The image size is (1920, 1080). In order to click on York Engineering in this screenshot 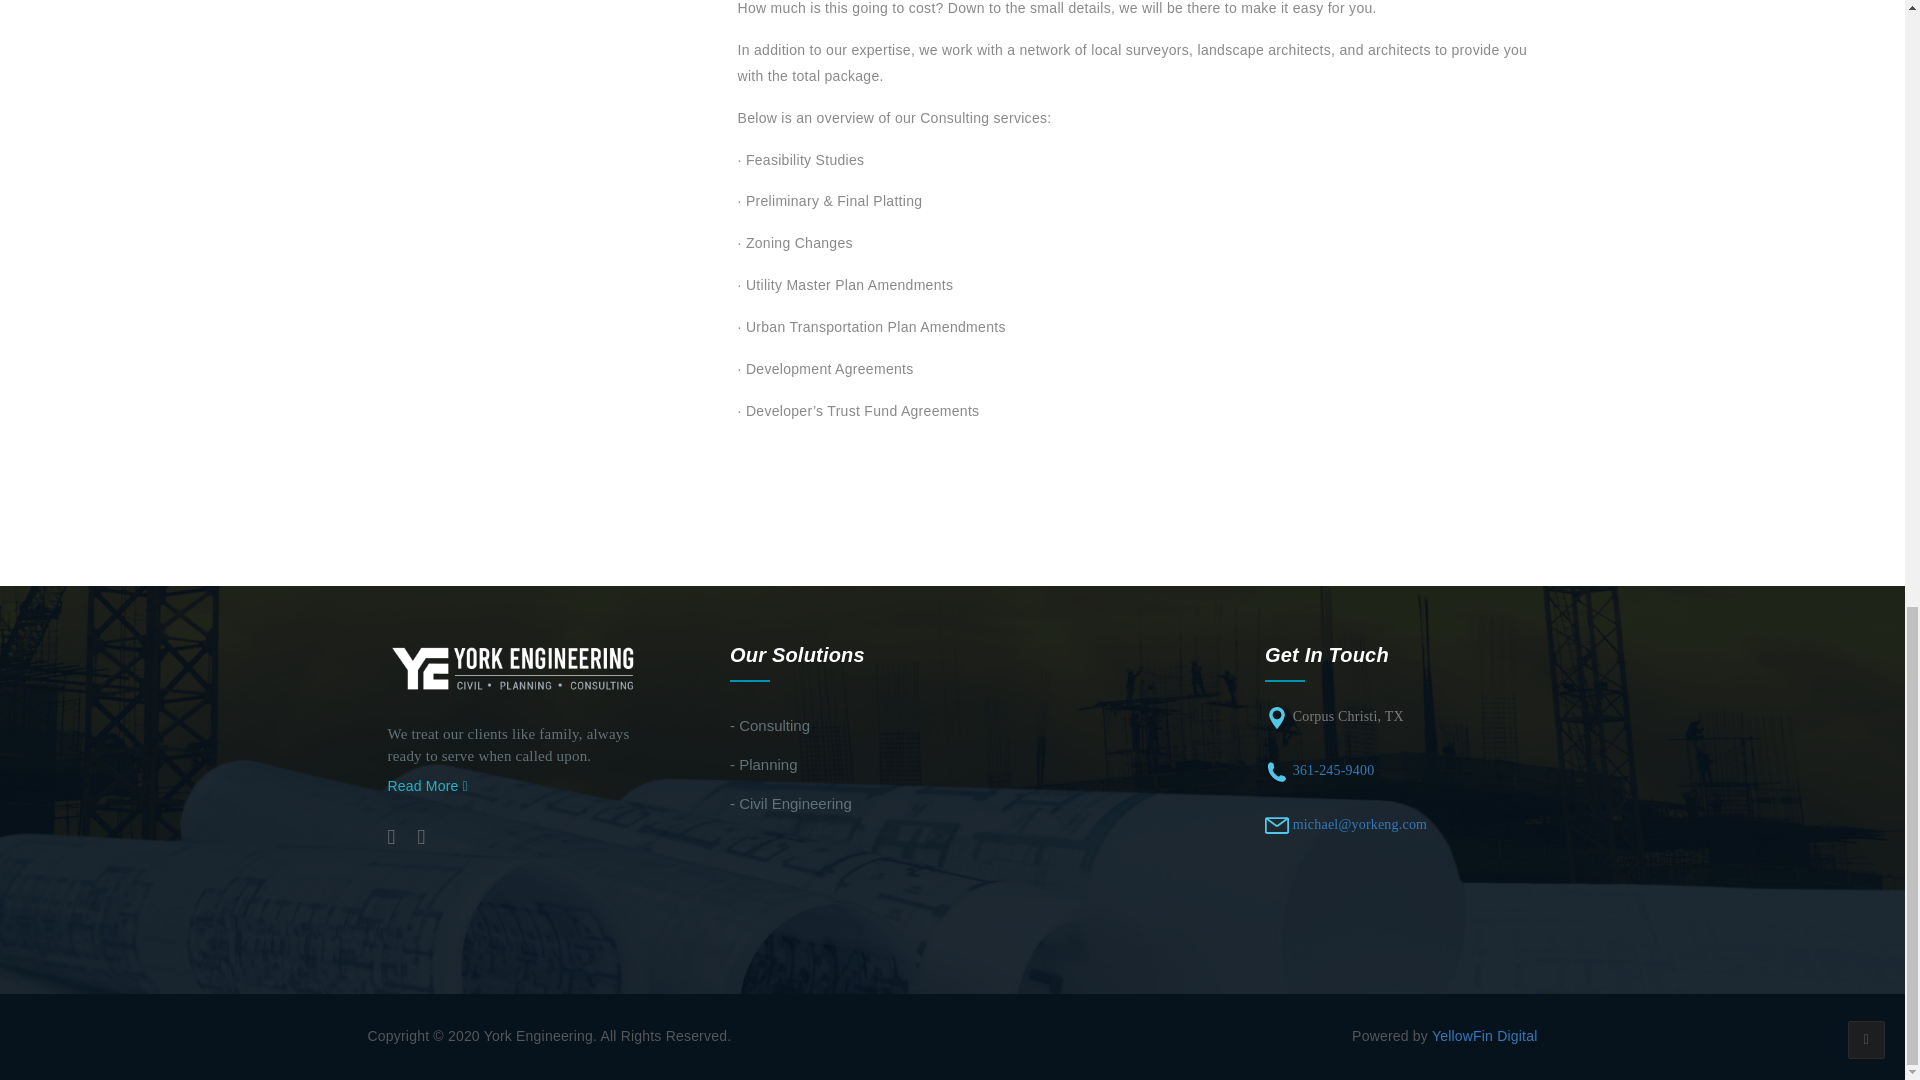, I will do `click(514, 668)`.